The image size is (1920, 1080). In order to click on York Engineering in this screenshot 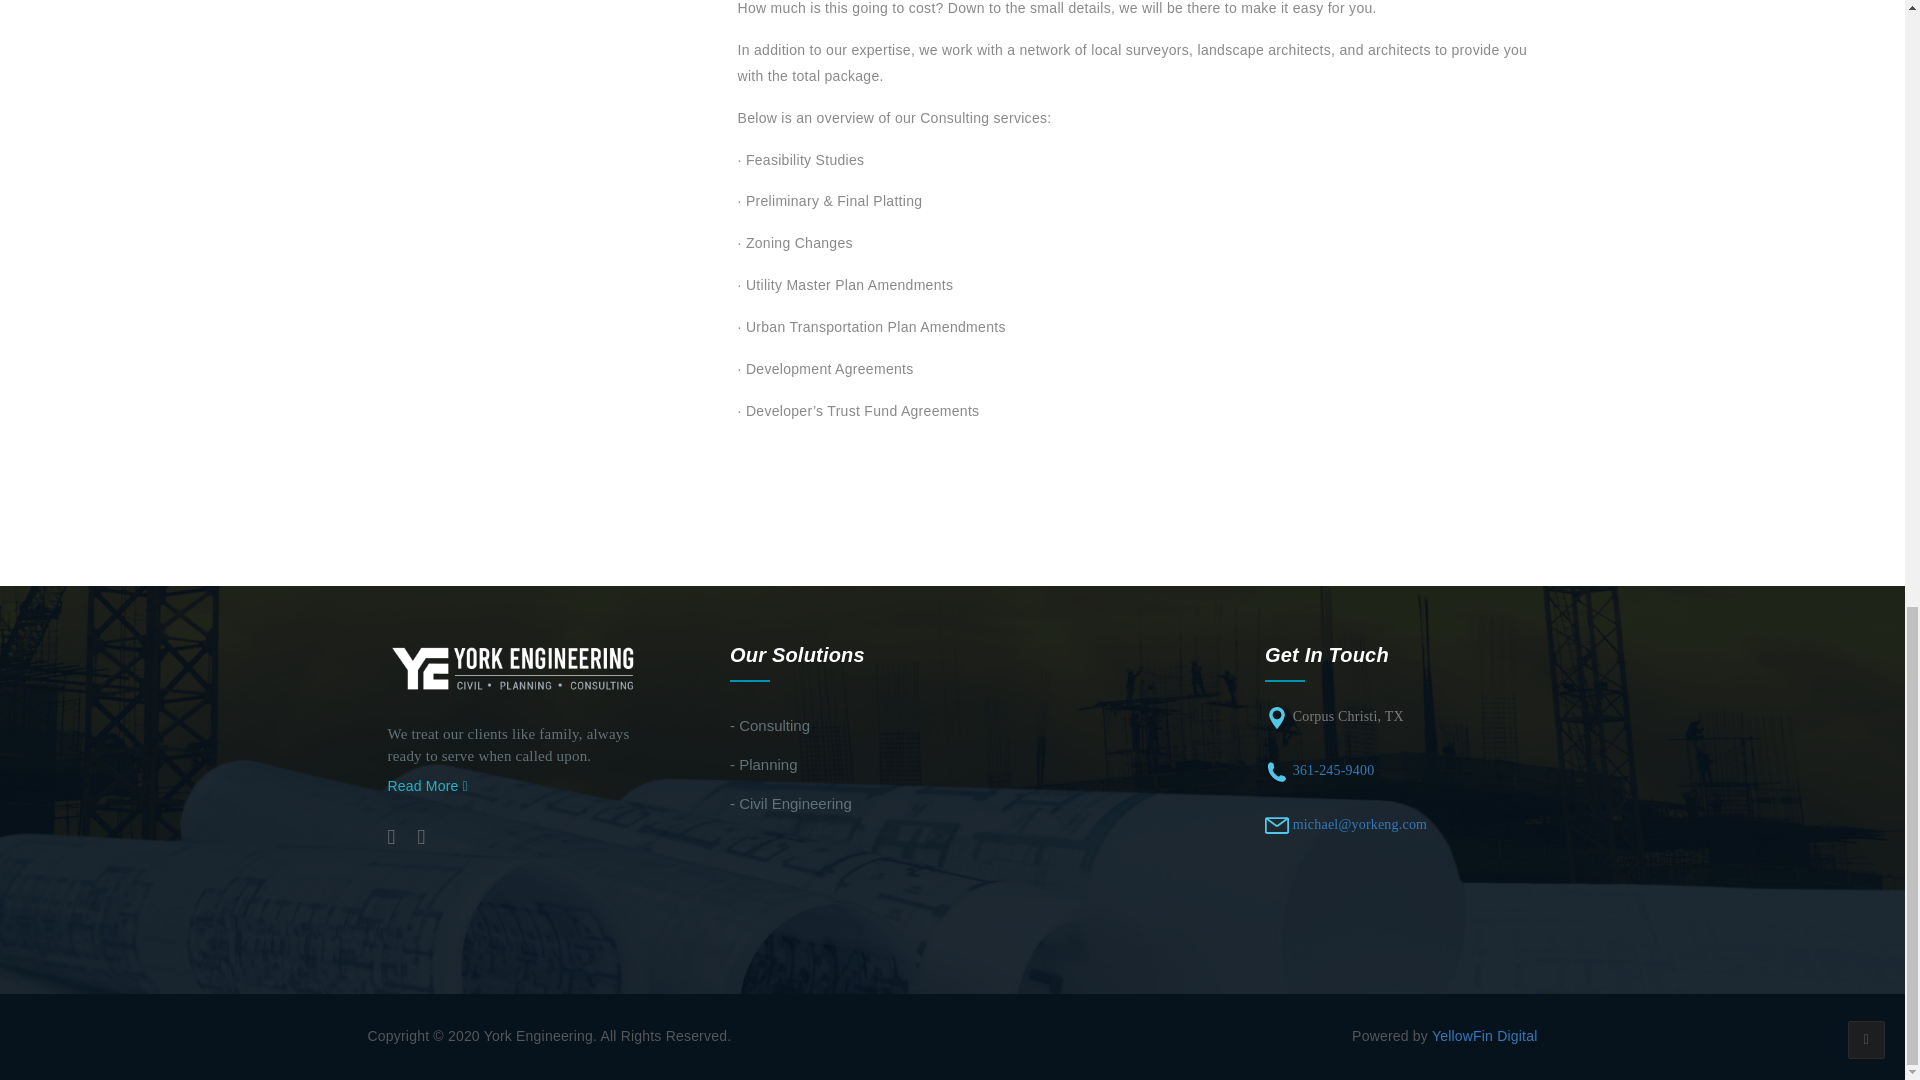, I will do `click(514, 668)`.